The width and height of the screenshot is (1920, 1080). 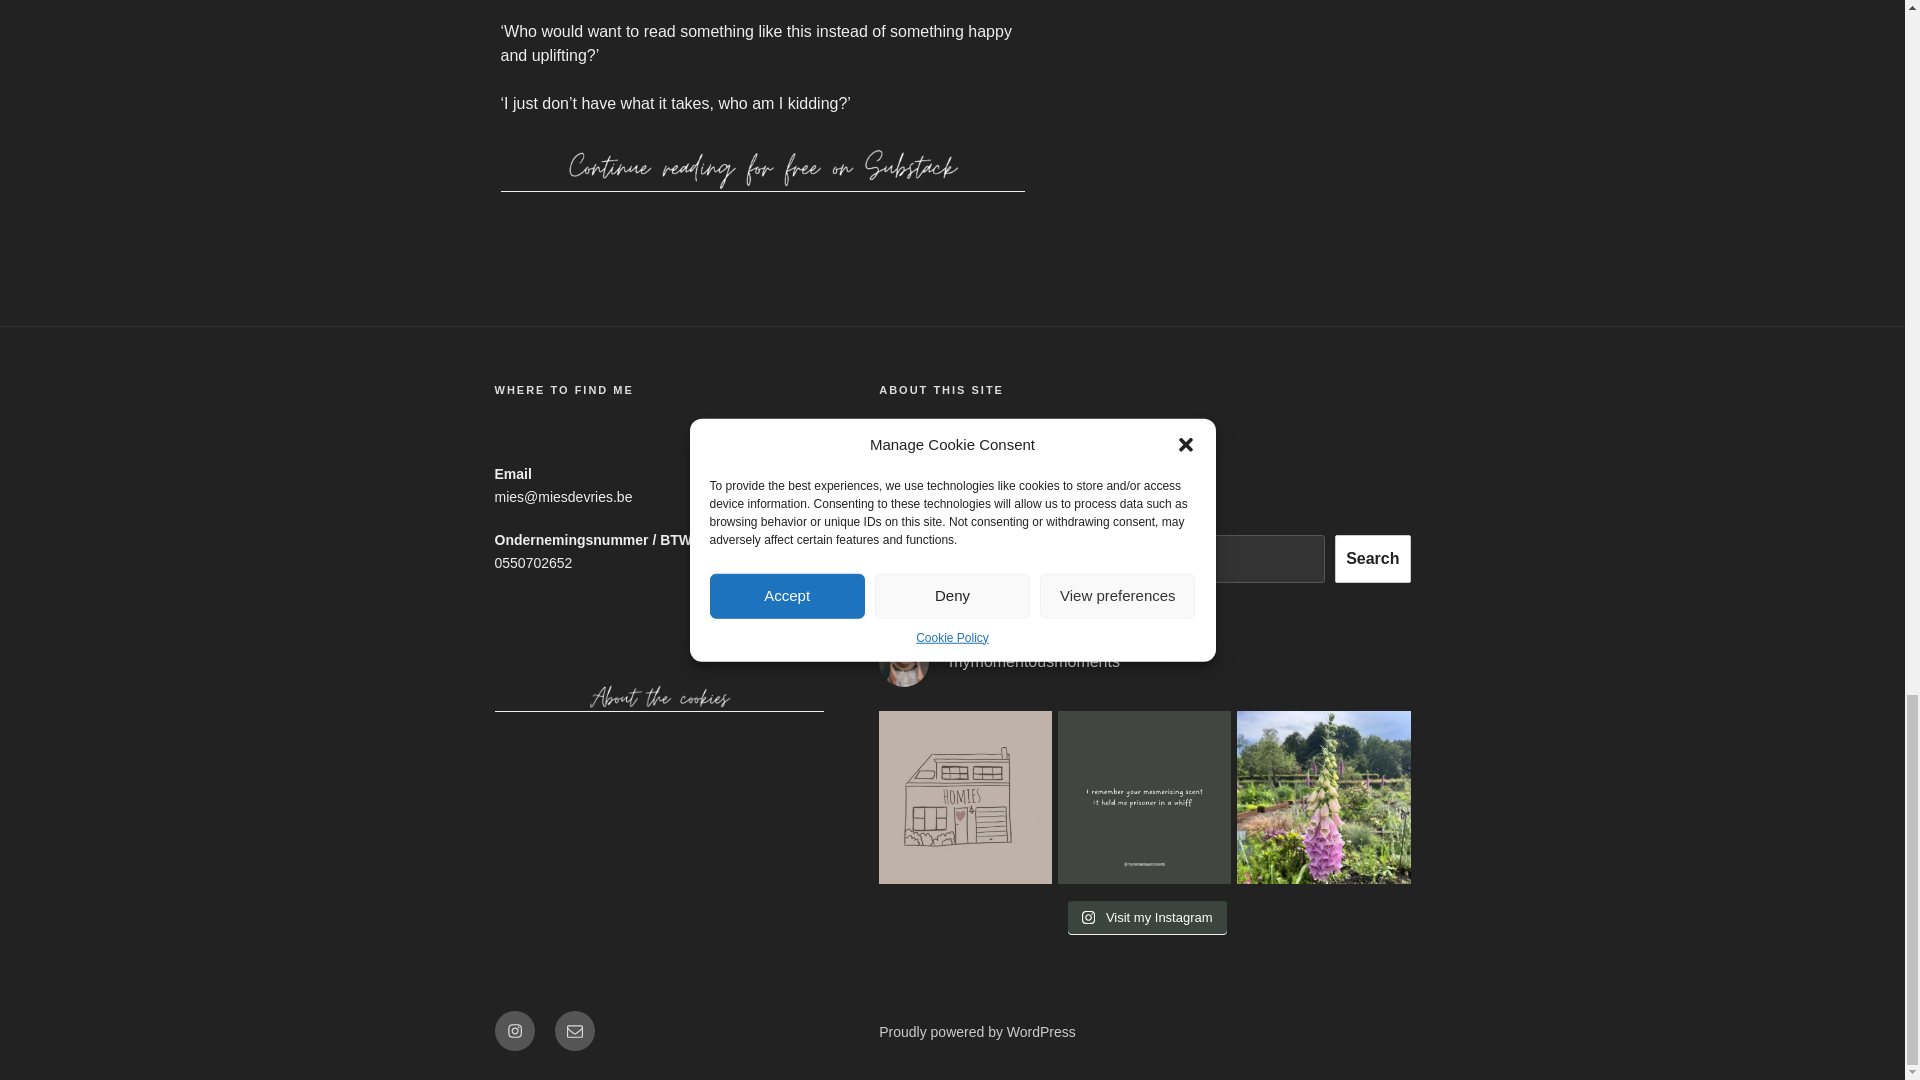 I want to click on Email, so click(x=574, y=1030).